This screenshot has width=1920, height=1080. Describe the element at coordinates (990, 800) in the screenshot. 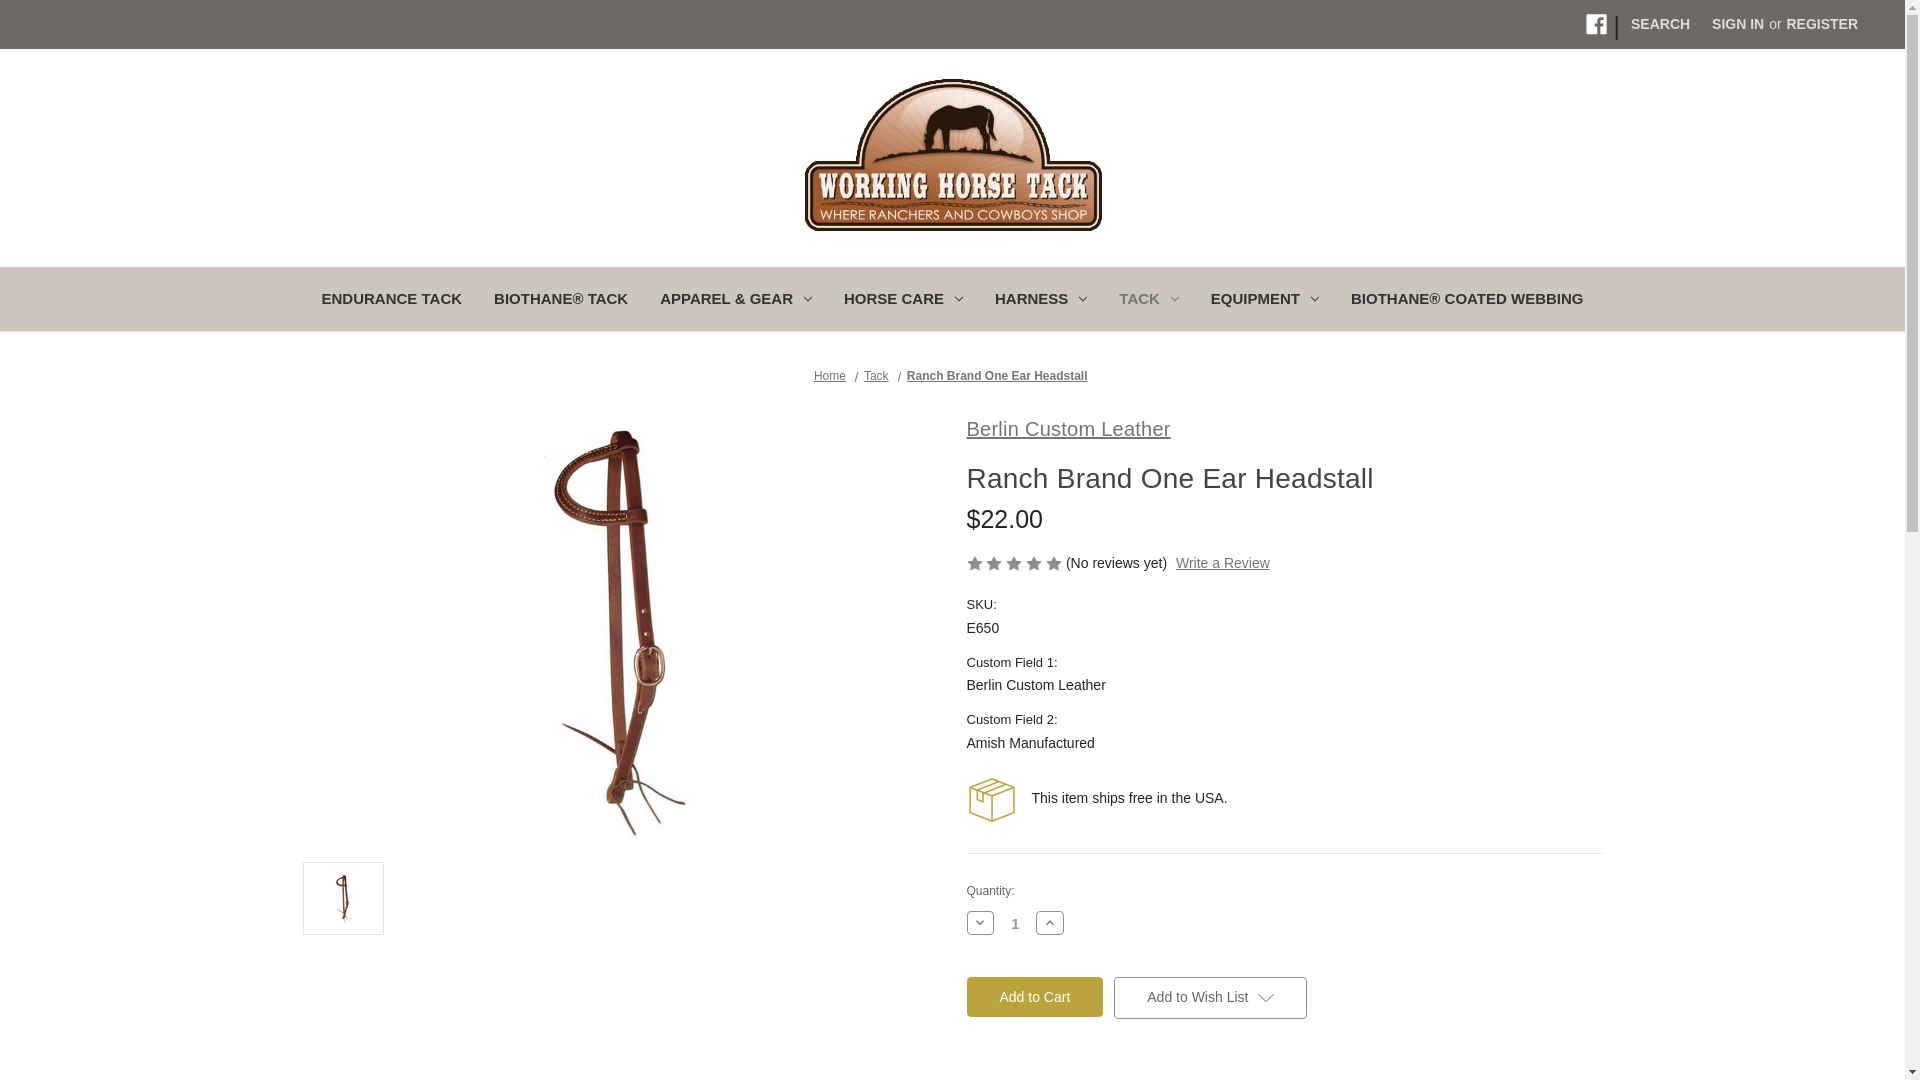

I see `This item ships free in the USA.` at that location.